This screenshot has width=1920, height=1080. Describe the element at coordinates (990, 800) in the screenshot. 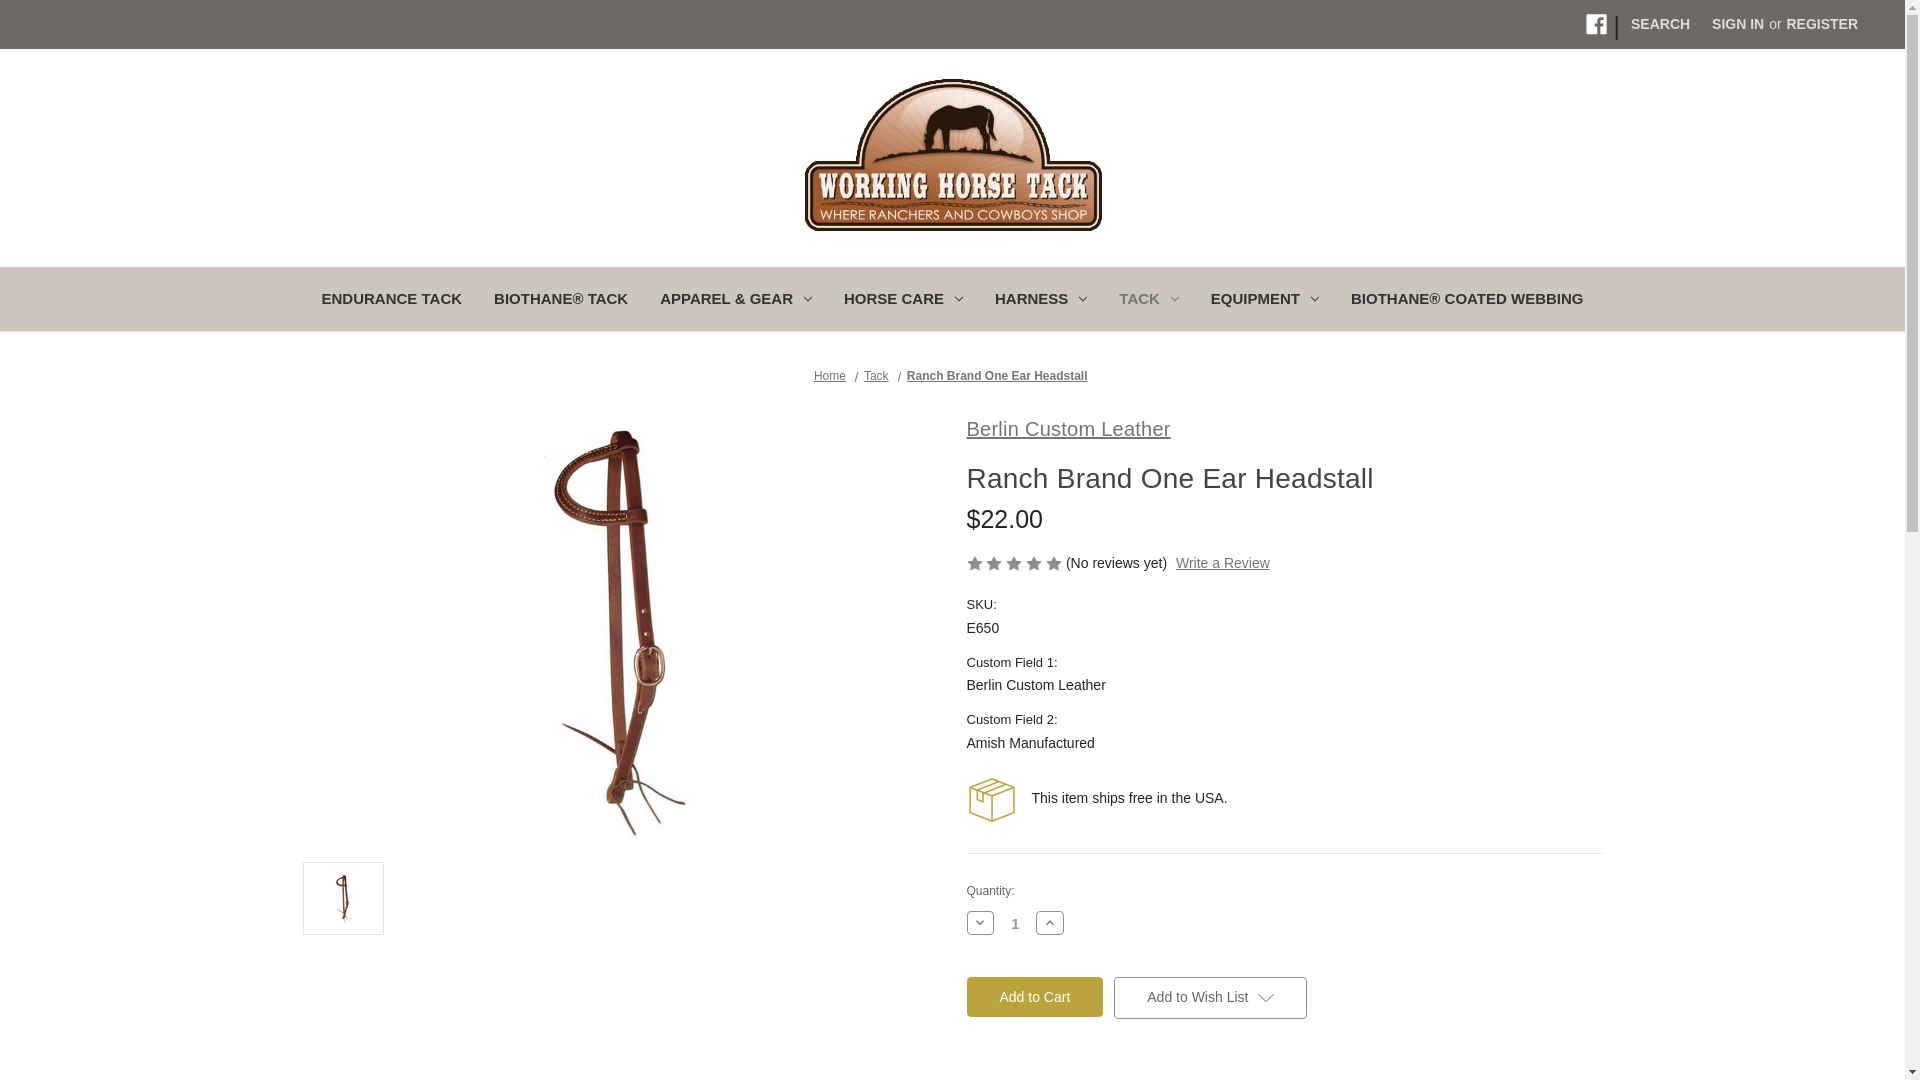

I see `This item ships free in the USA.` at that location.